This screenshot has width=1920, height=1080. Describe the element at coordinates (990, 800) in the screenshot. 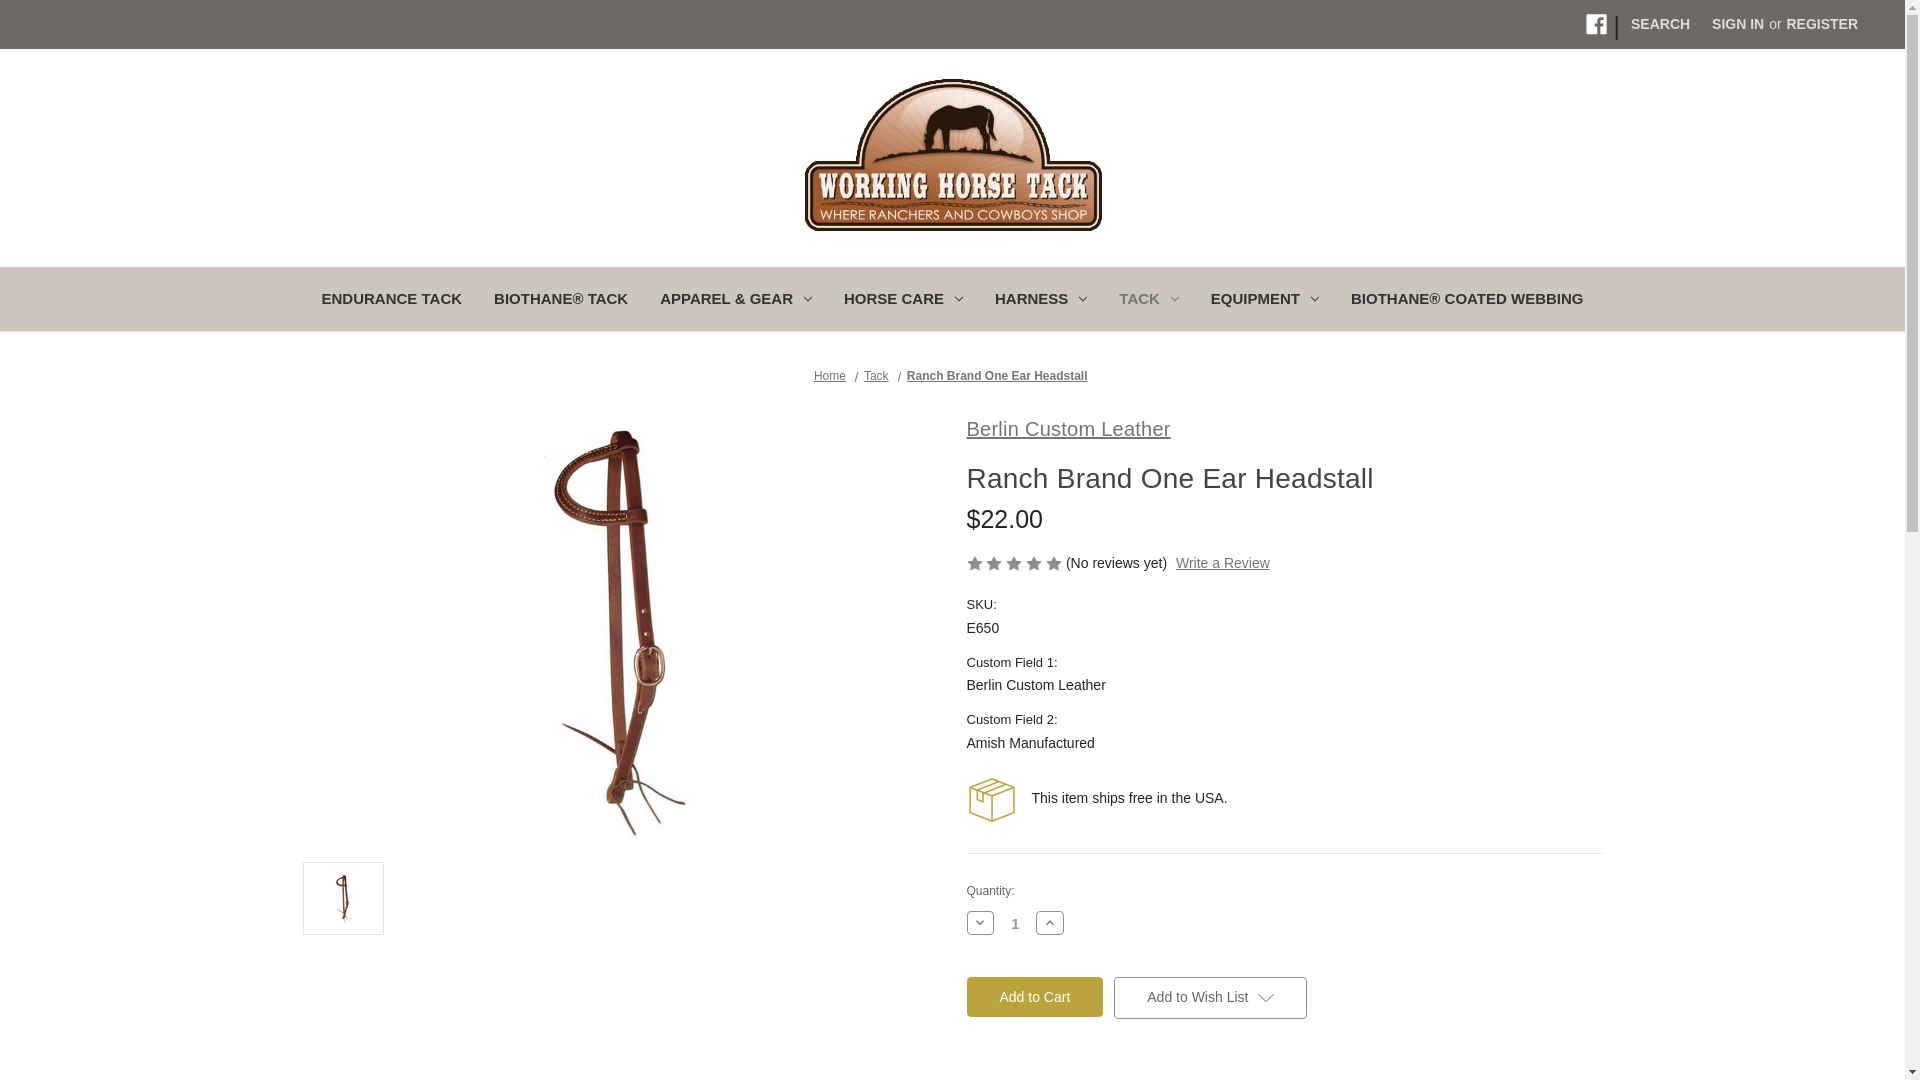

I see `This item ships free in the USA.` at that location.